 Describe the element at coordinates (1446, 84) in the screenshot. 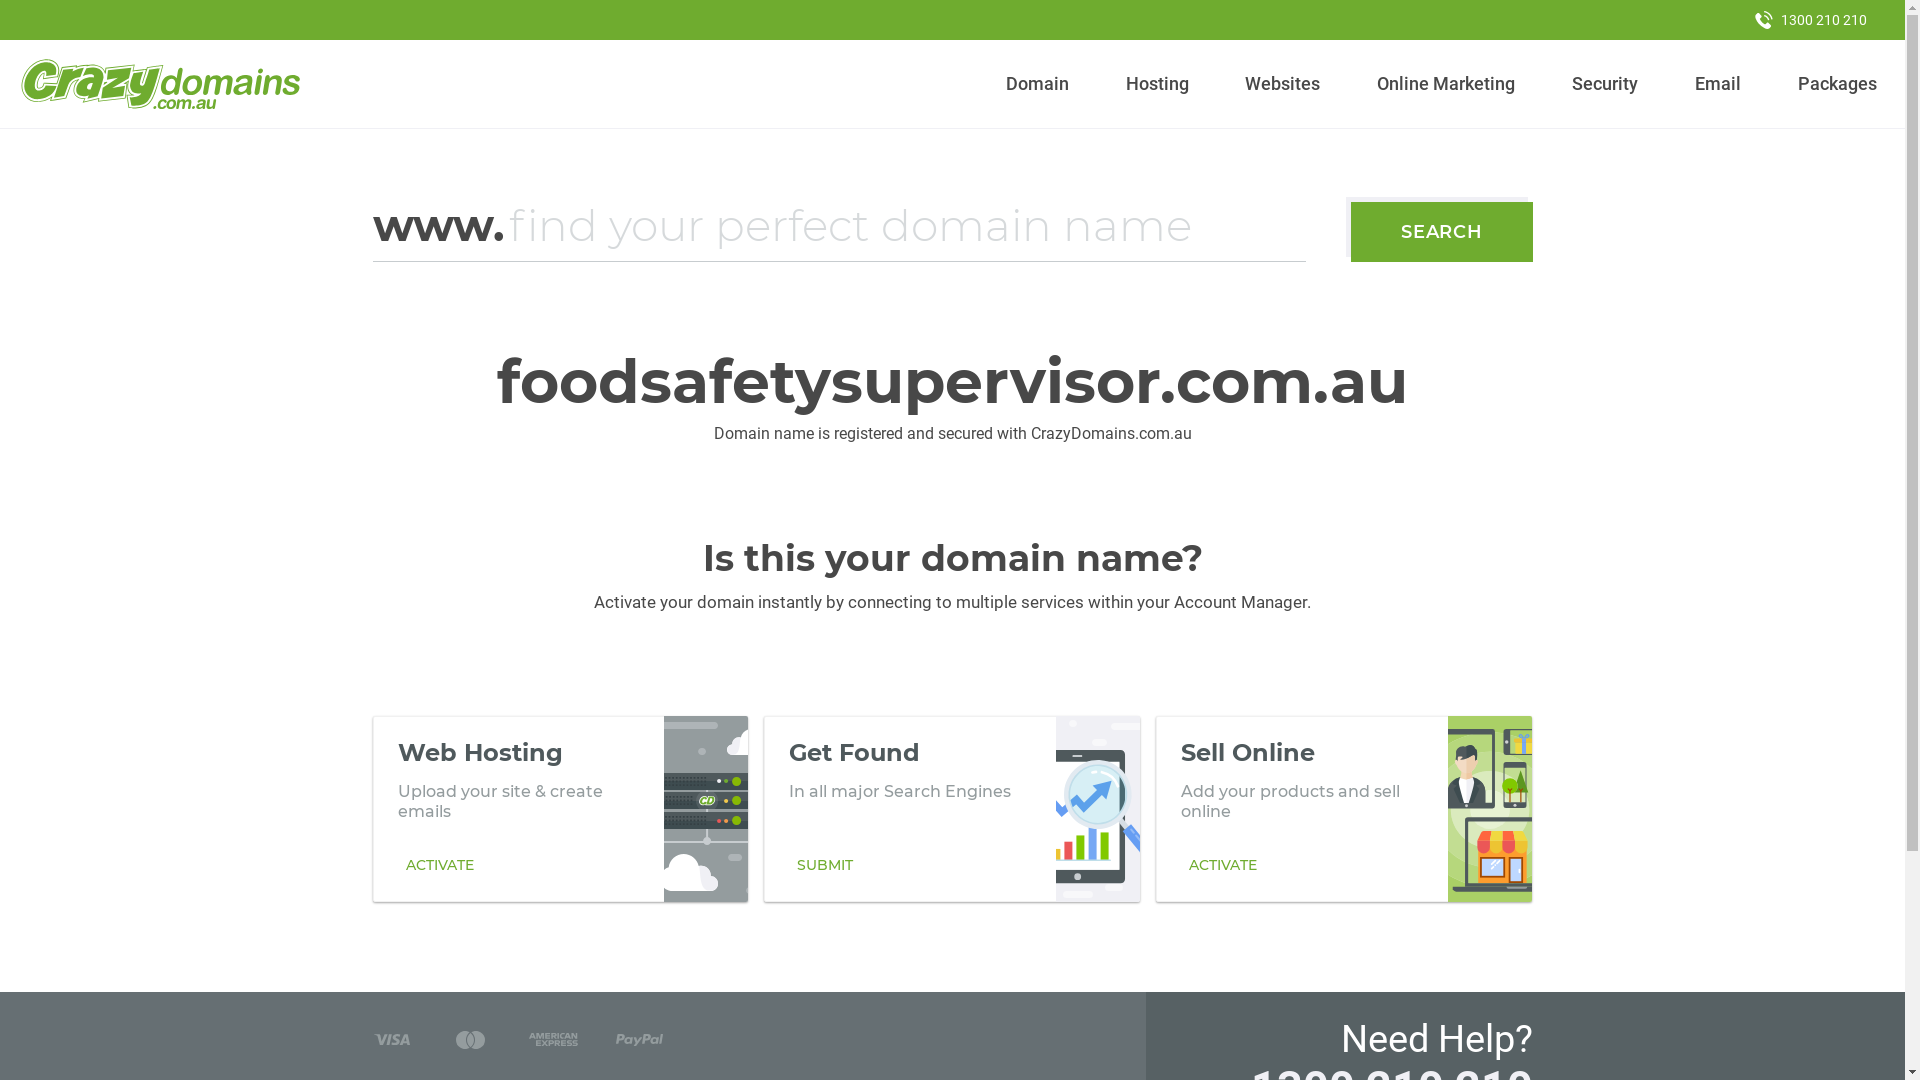

I see `Online Marketing` at that location.